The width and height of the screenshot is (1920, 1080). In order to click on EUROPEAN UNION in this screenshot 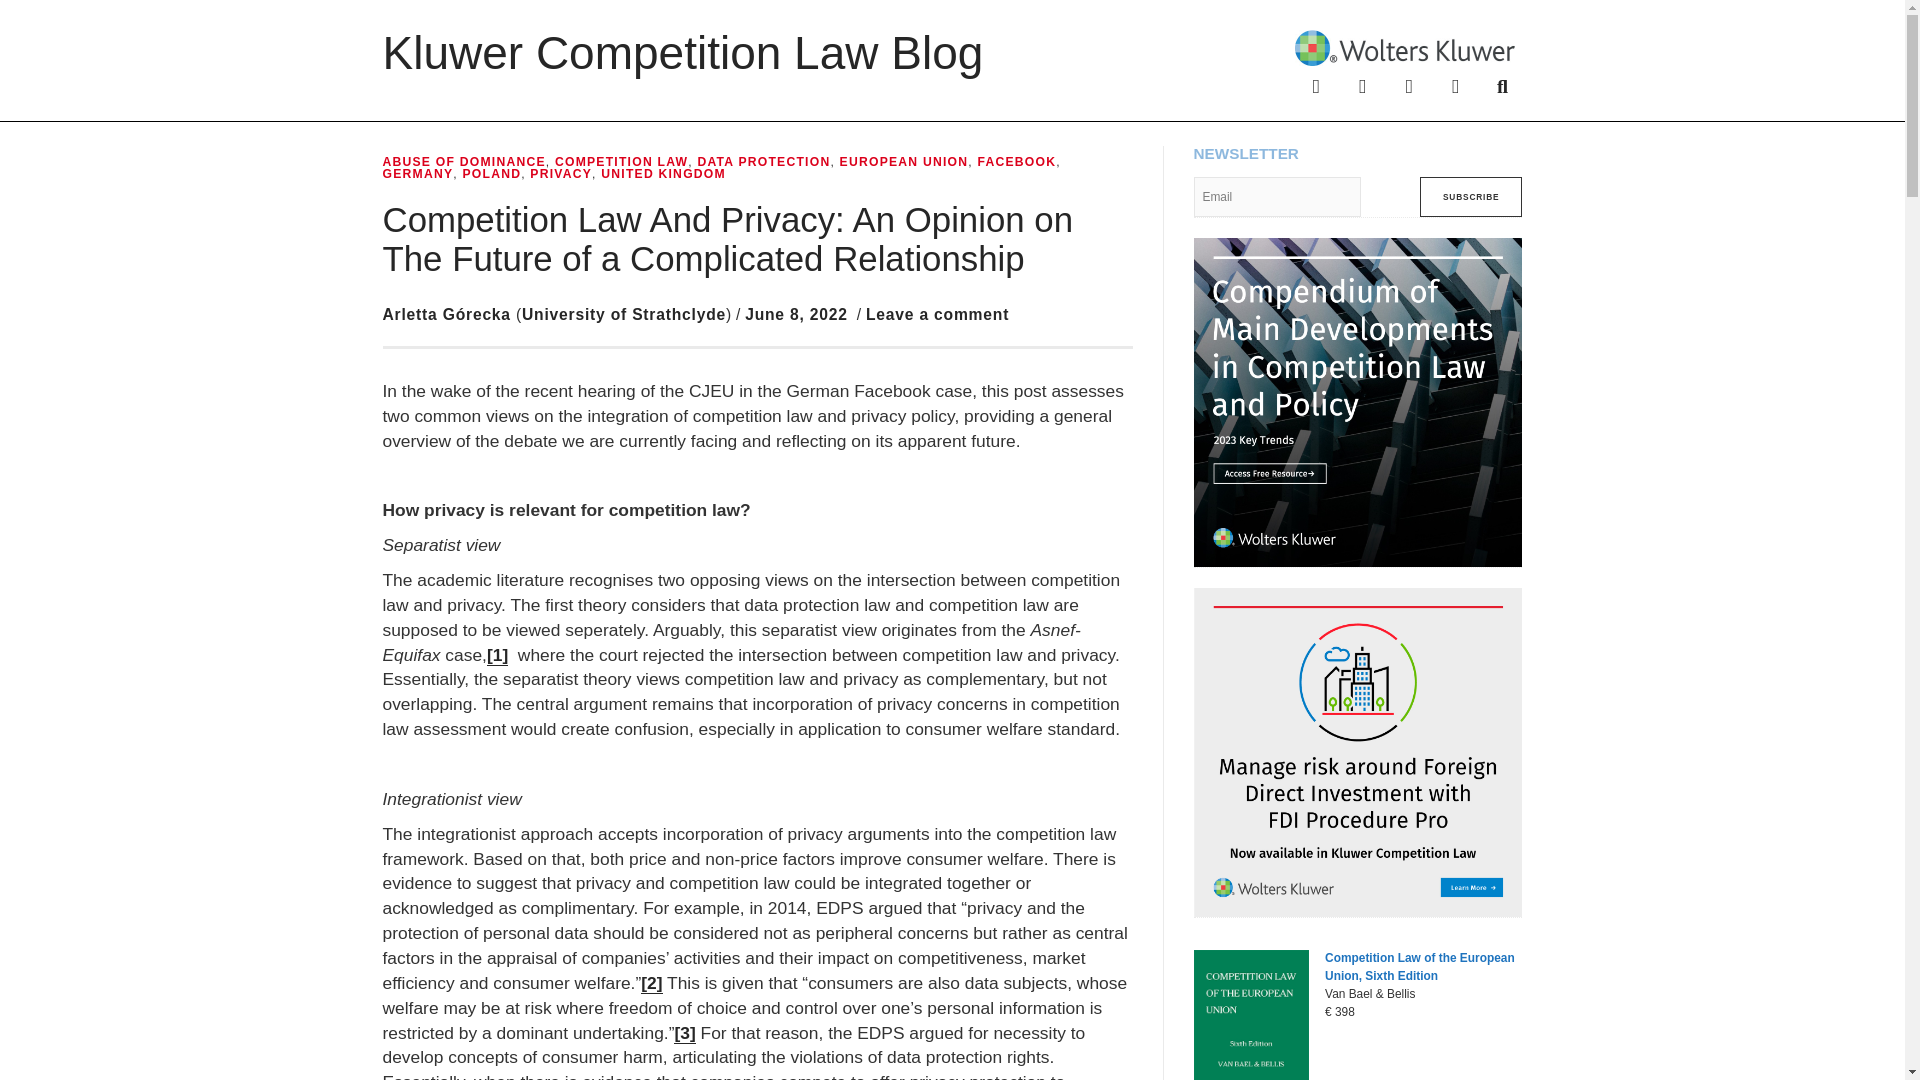, I will do `click(904, 162)`.